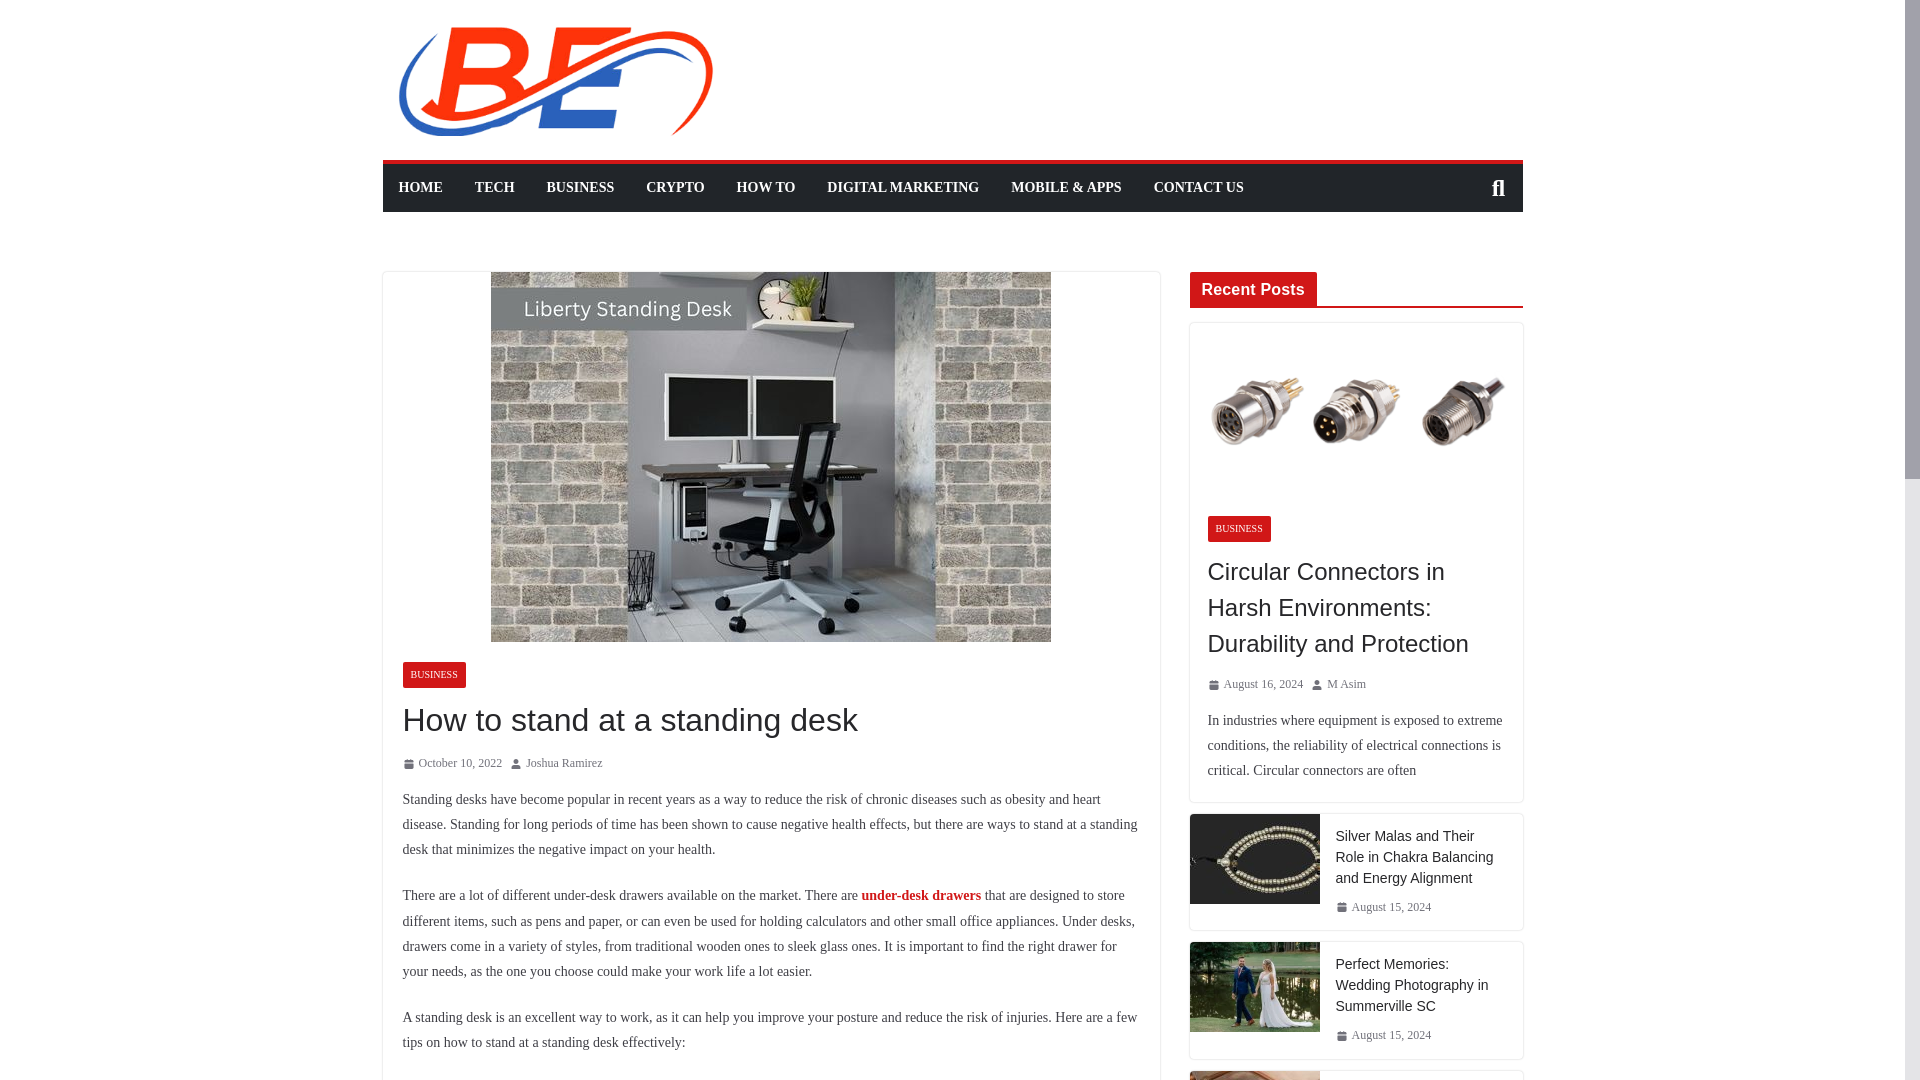  Describe the element at coordinates (451, 764) in the screenshot. I see `4:32 am` at that location.